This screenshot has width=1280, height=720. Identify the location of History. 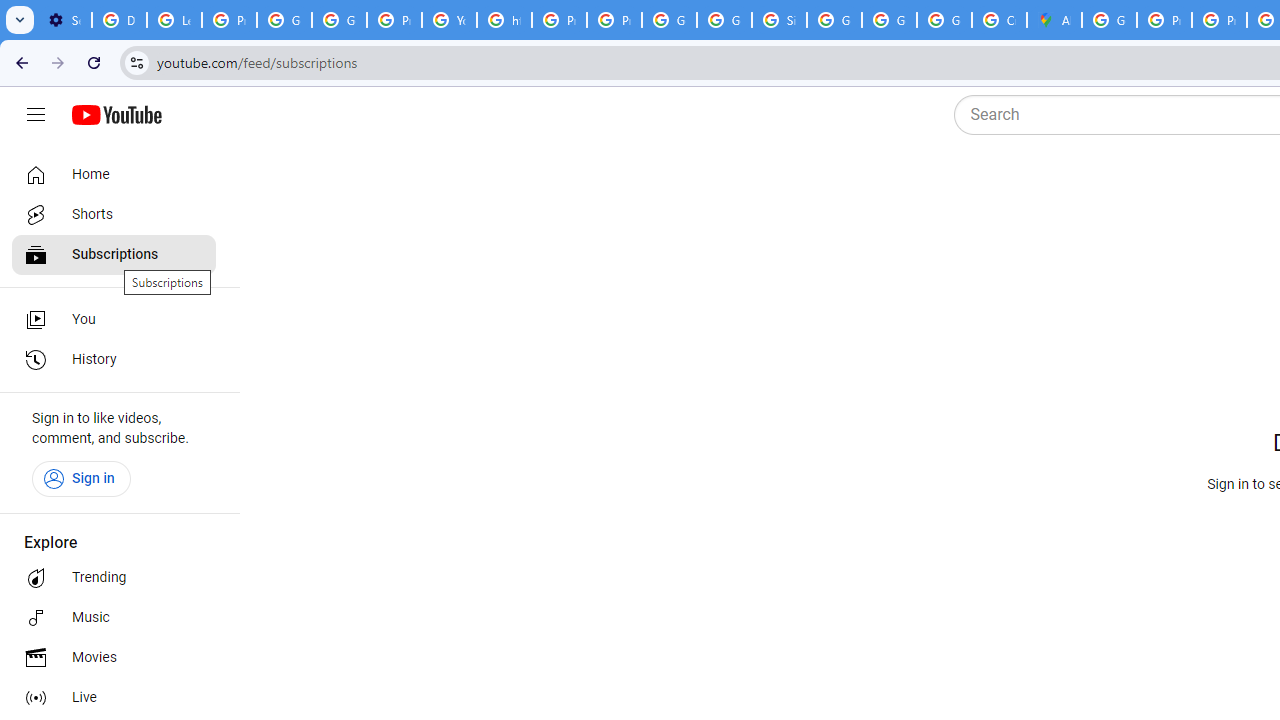
(114, 360).